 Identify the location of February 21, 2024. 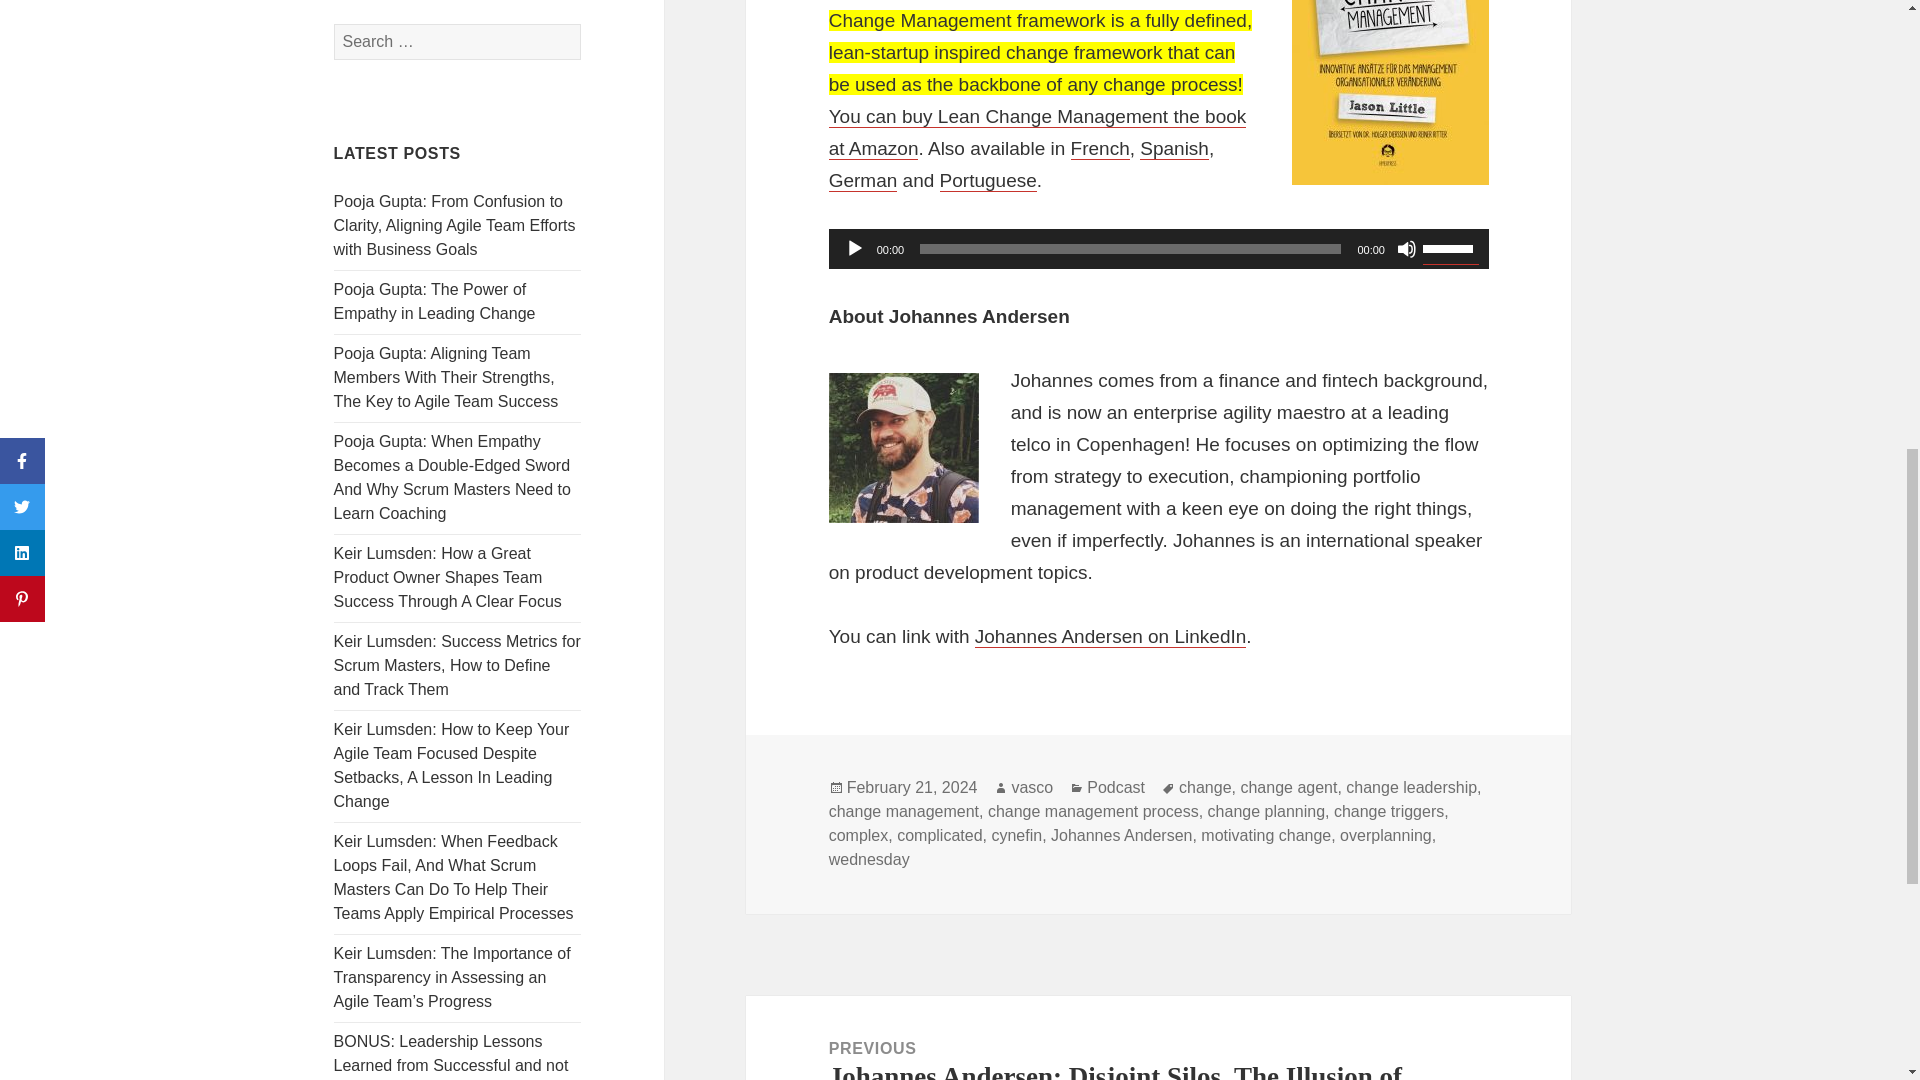
(912, 788).